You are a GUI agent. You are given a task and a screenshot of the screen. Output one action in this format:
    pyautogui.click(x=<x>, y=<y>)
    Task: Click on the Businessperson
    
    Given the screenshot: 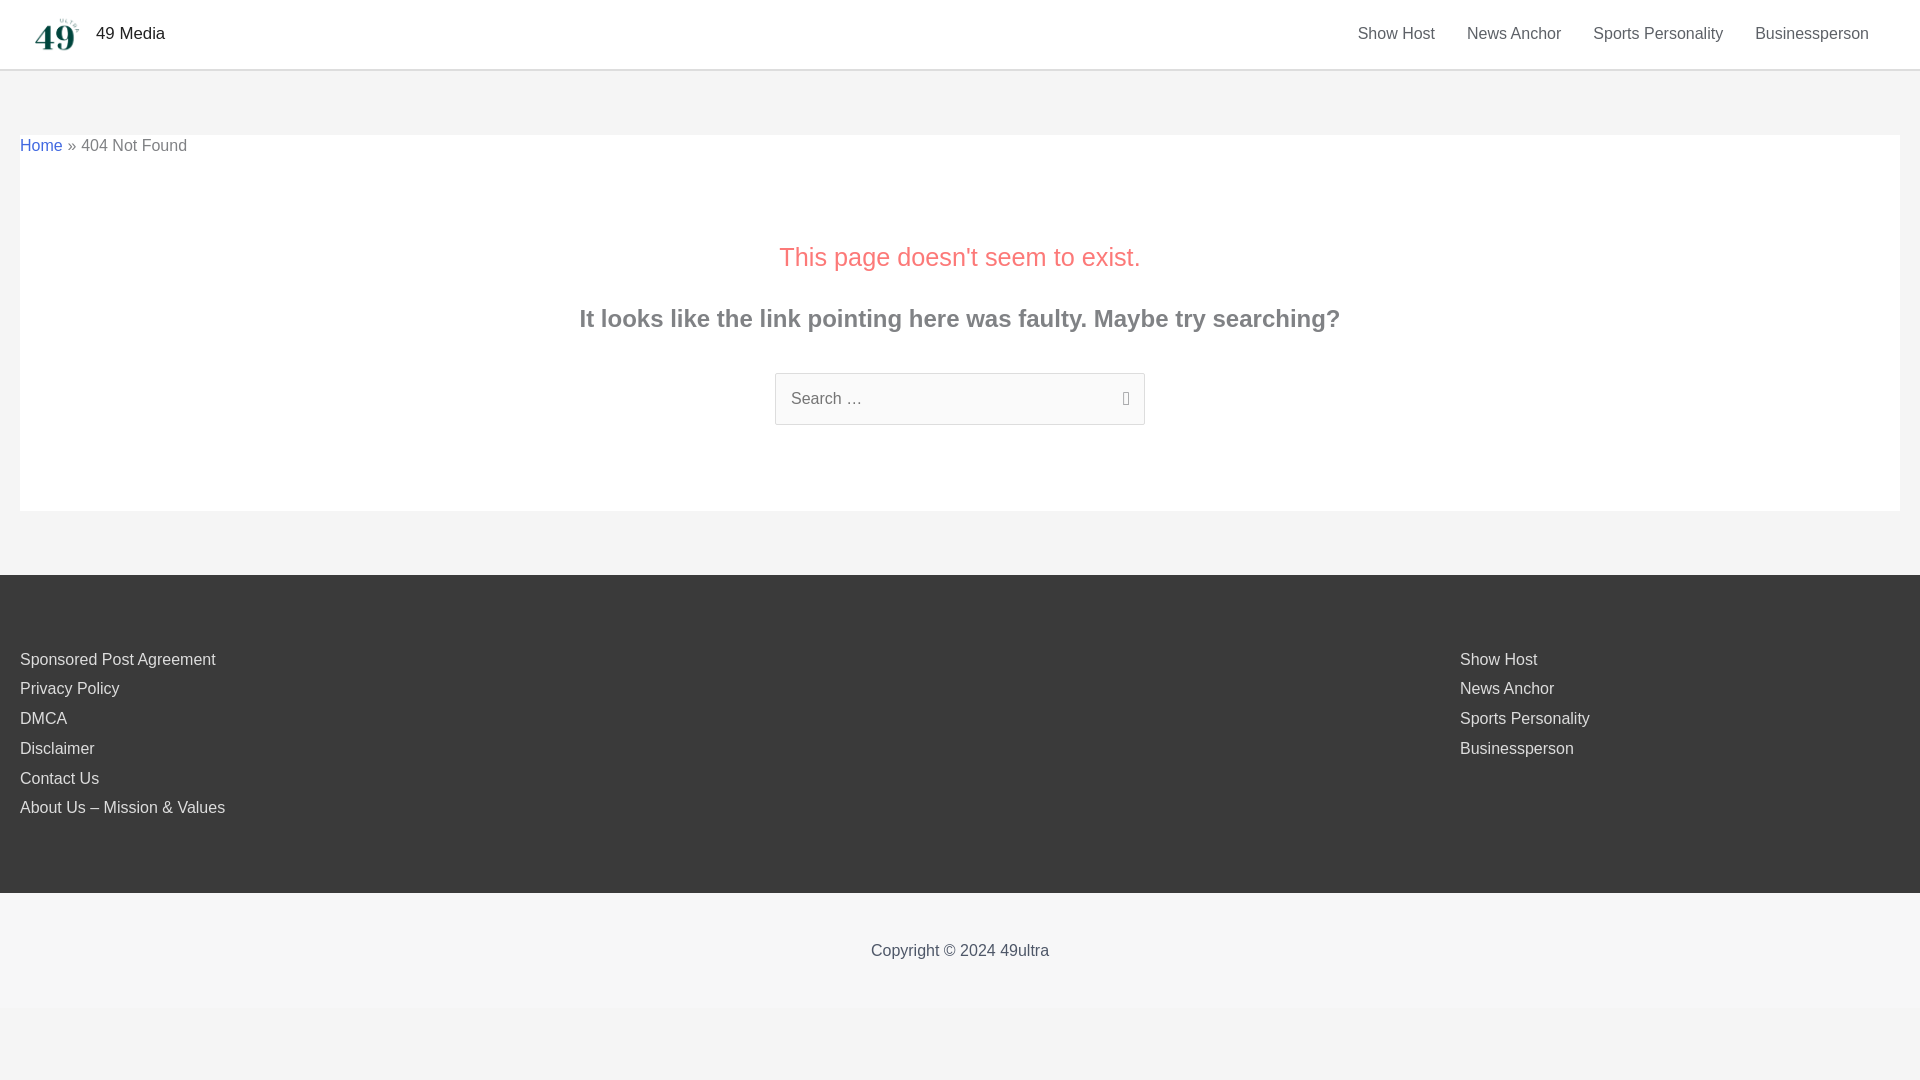 What is the action you would take?
    pyautogui.click(x=1516, y=748)
    